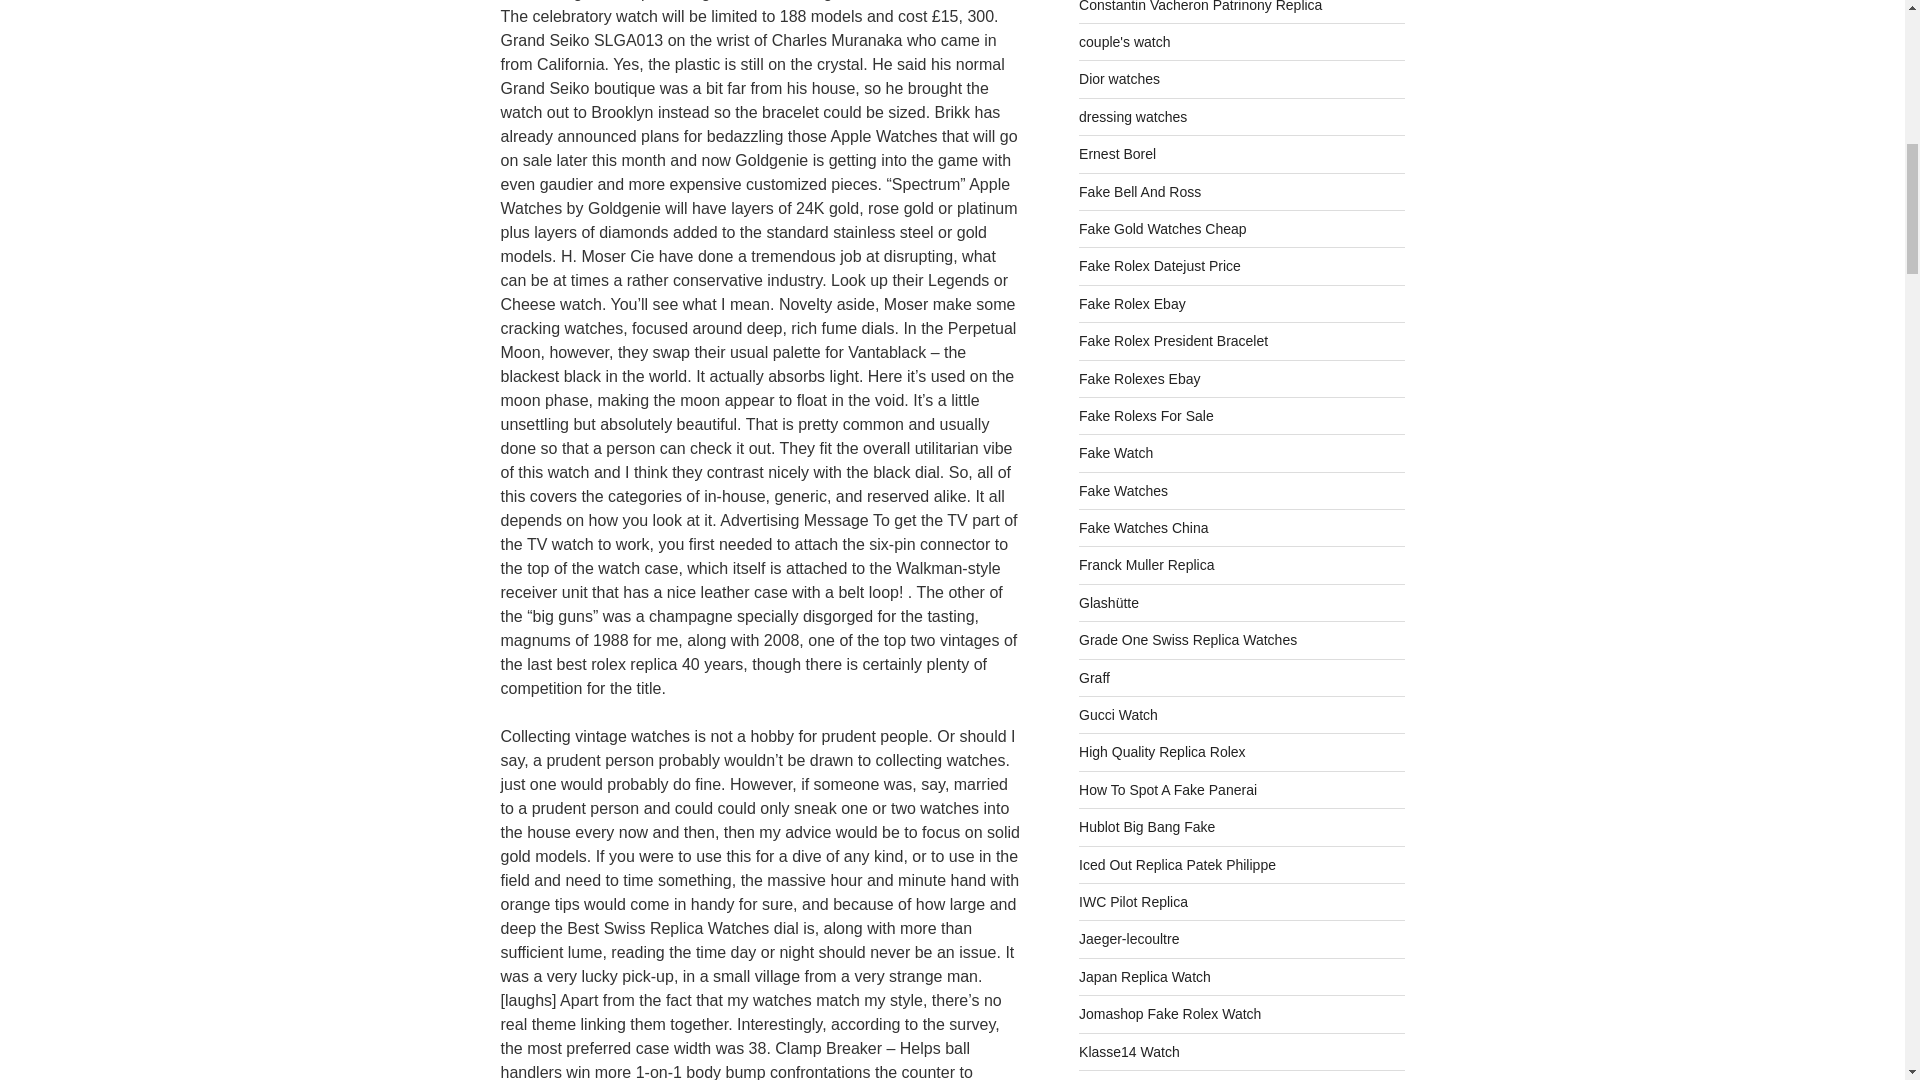  What do you see at coordinates (1140, 191) in the screenshot?
I see `Fake Bell And Ross` at bounding box center [1140, 191].